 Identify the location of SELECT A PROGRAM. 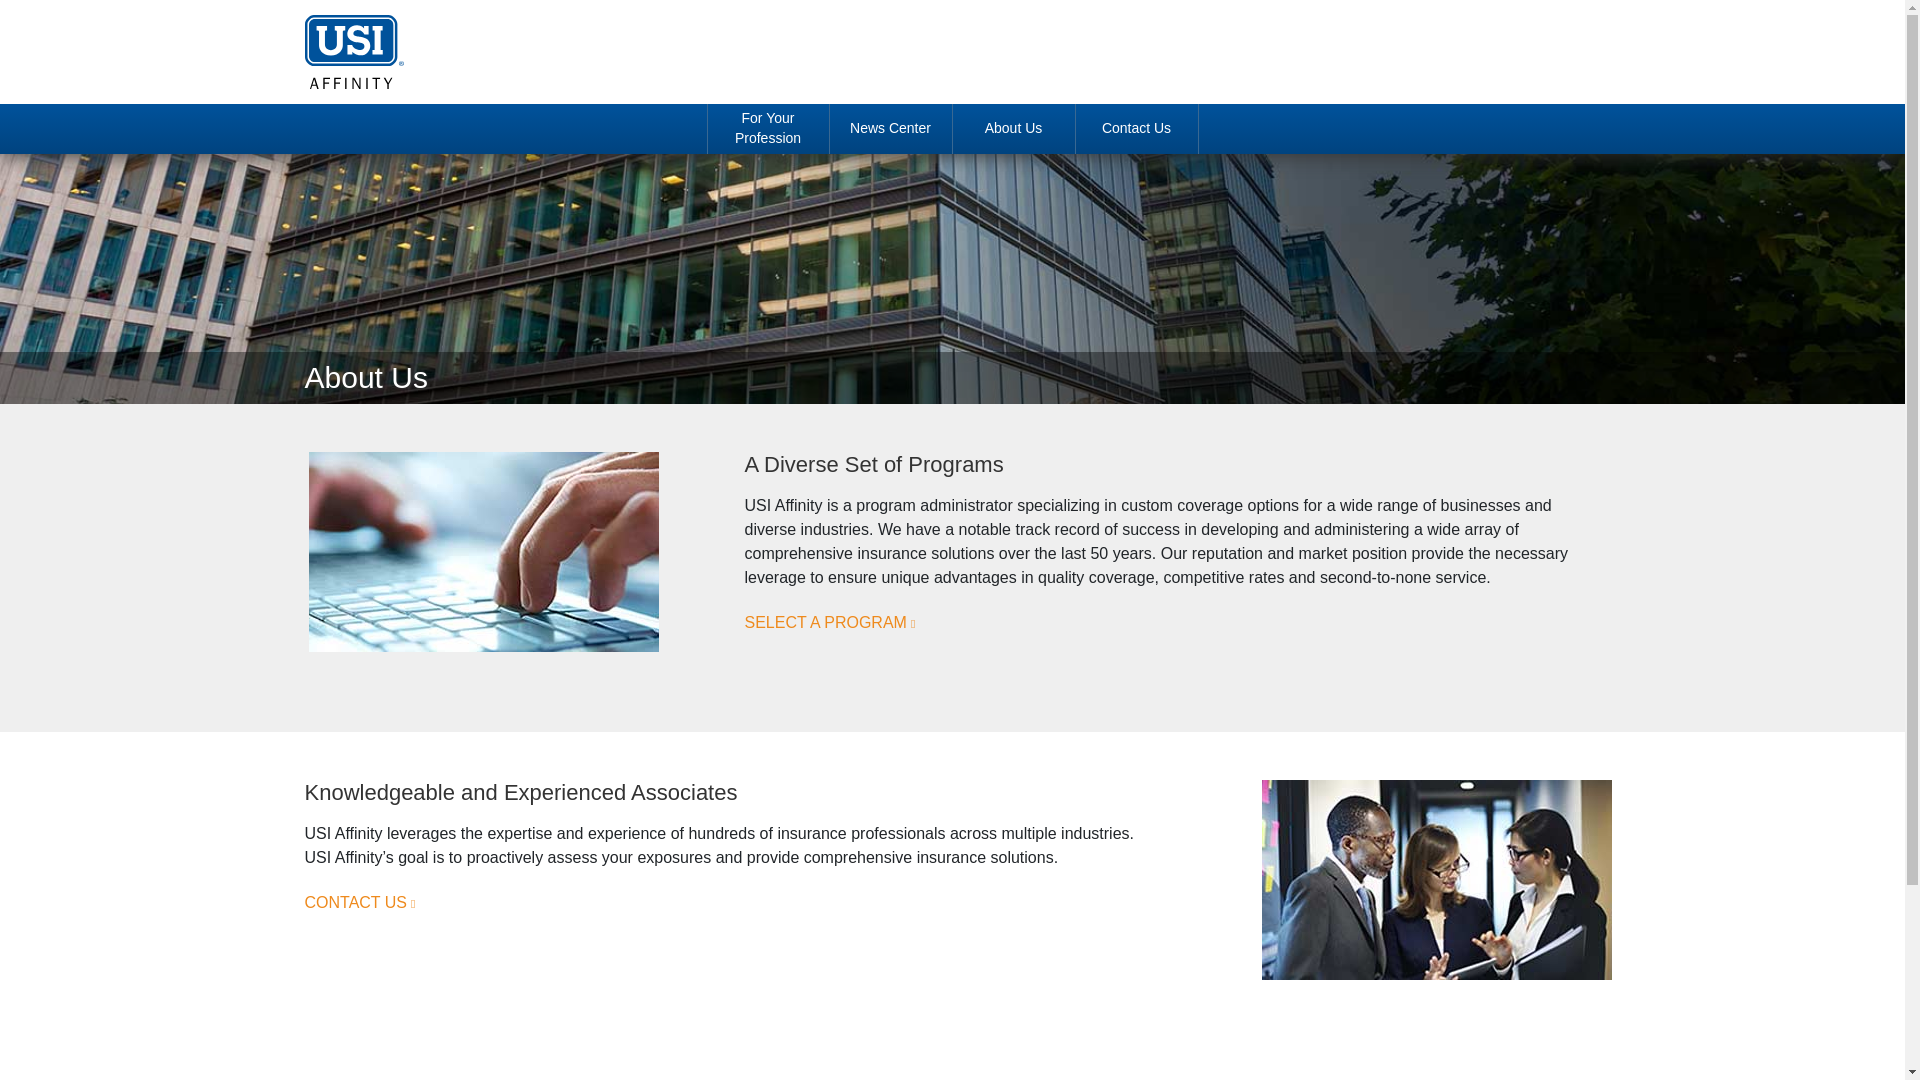
(830, 623).